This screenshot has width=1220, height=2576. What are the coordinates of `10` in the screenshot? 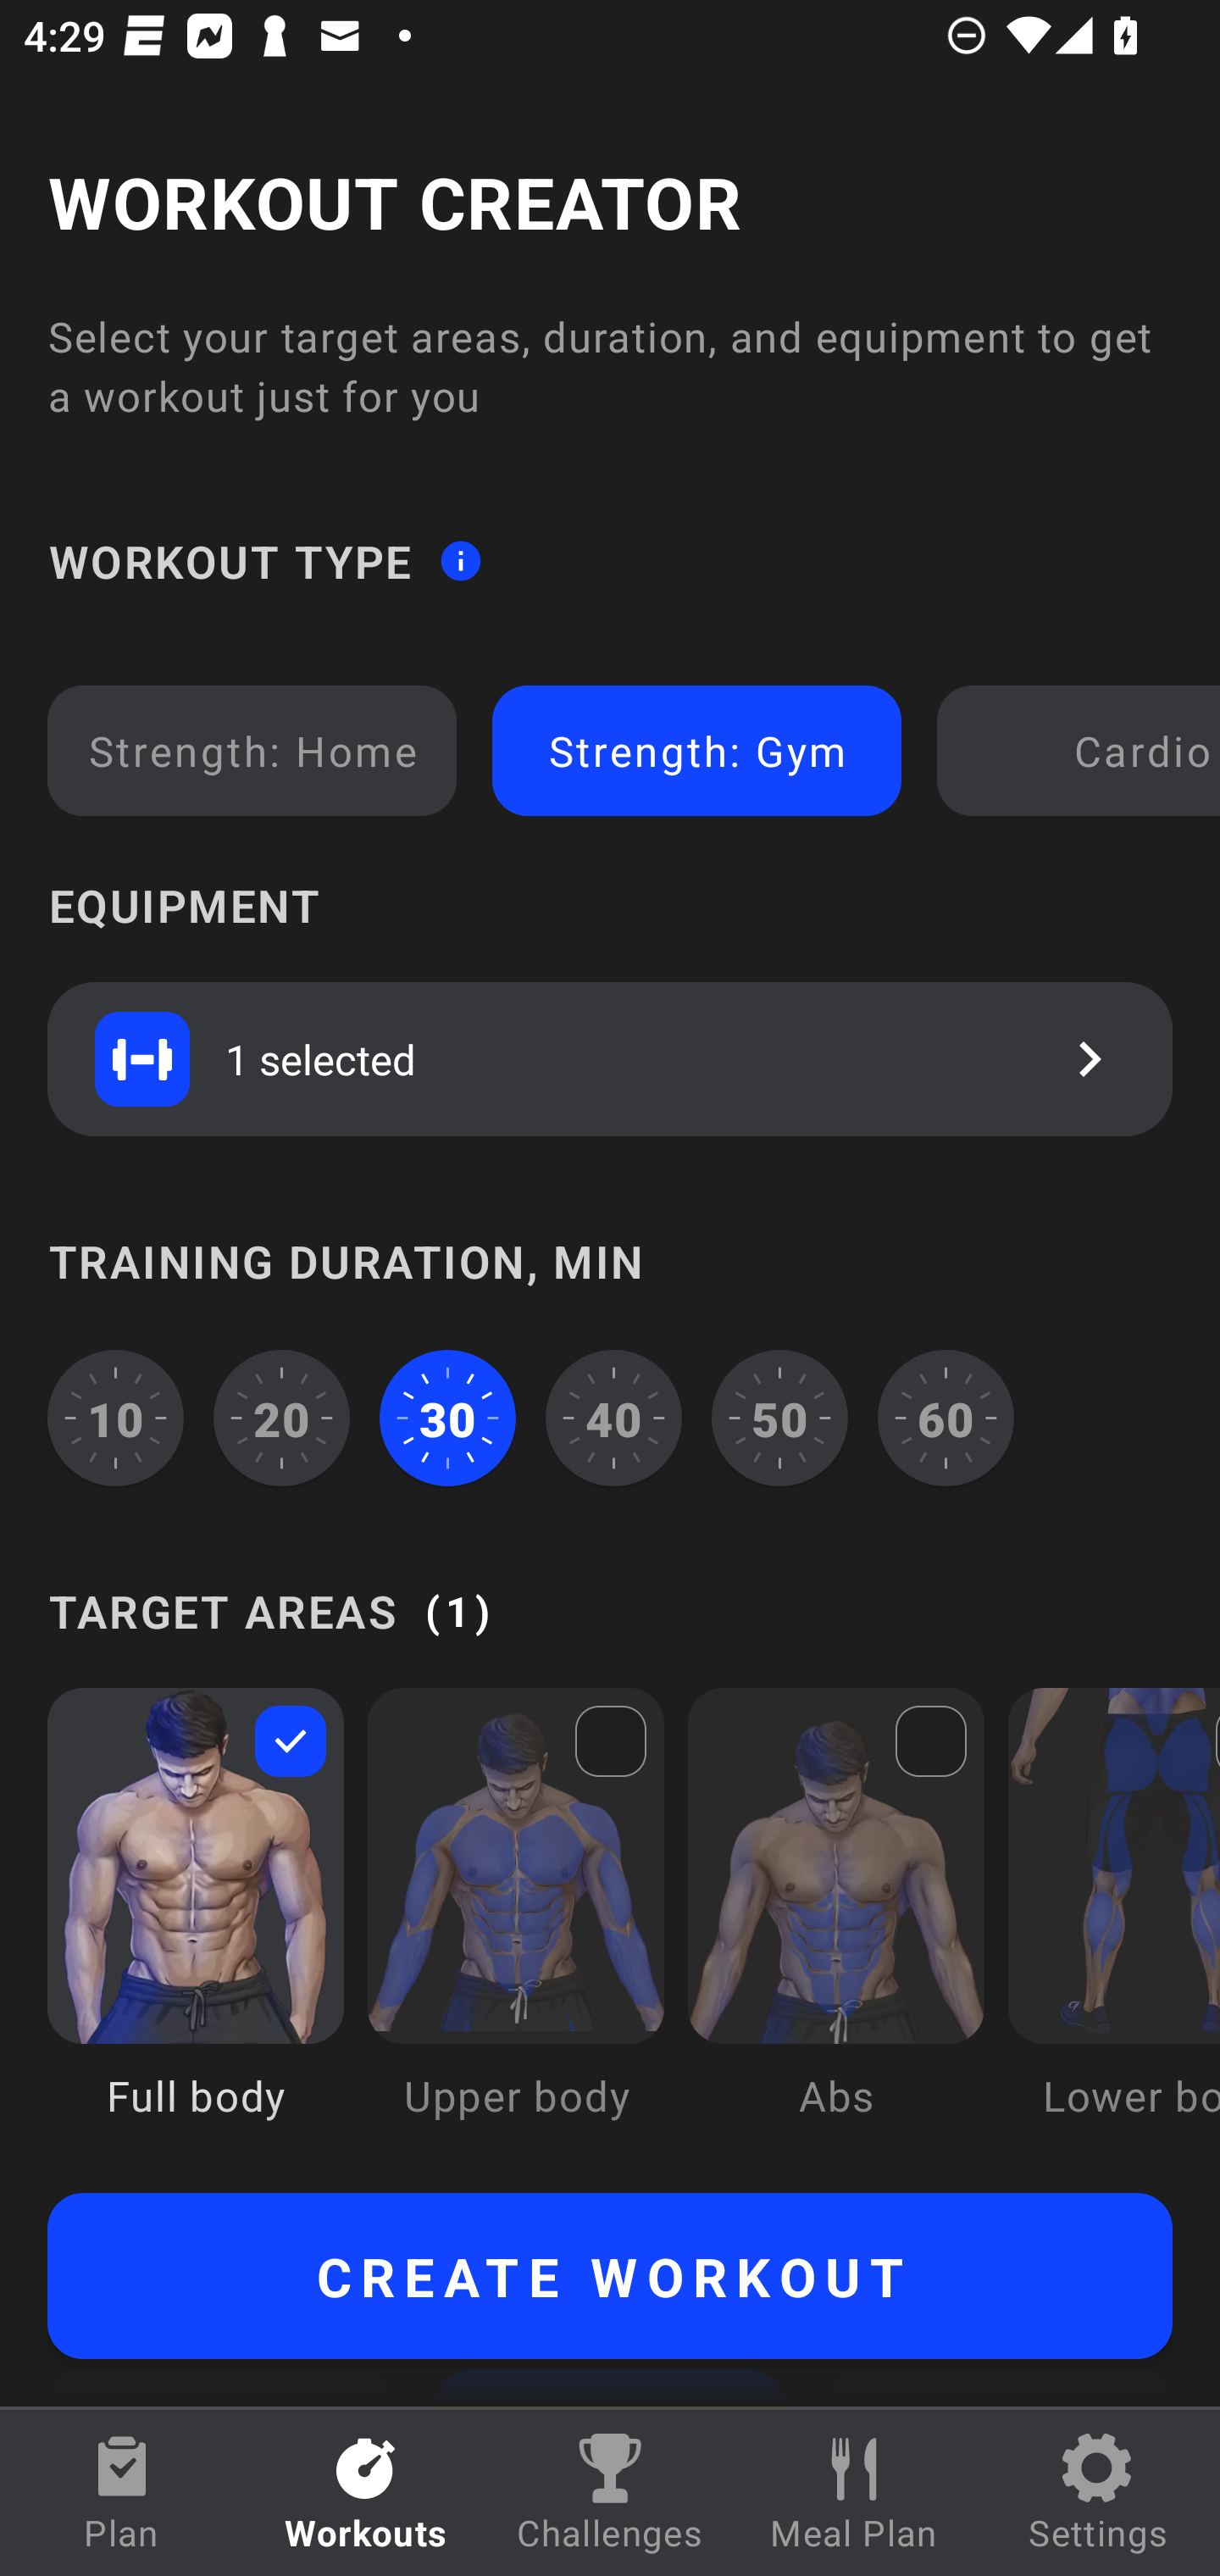 It's located at (115, 1418).